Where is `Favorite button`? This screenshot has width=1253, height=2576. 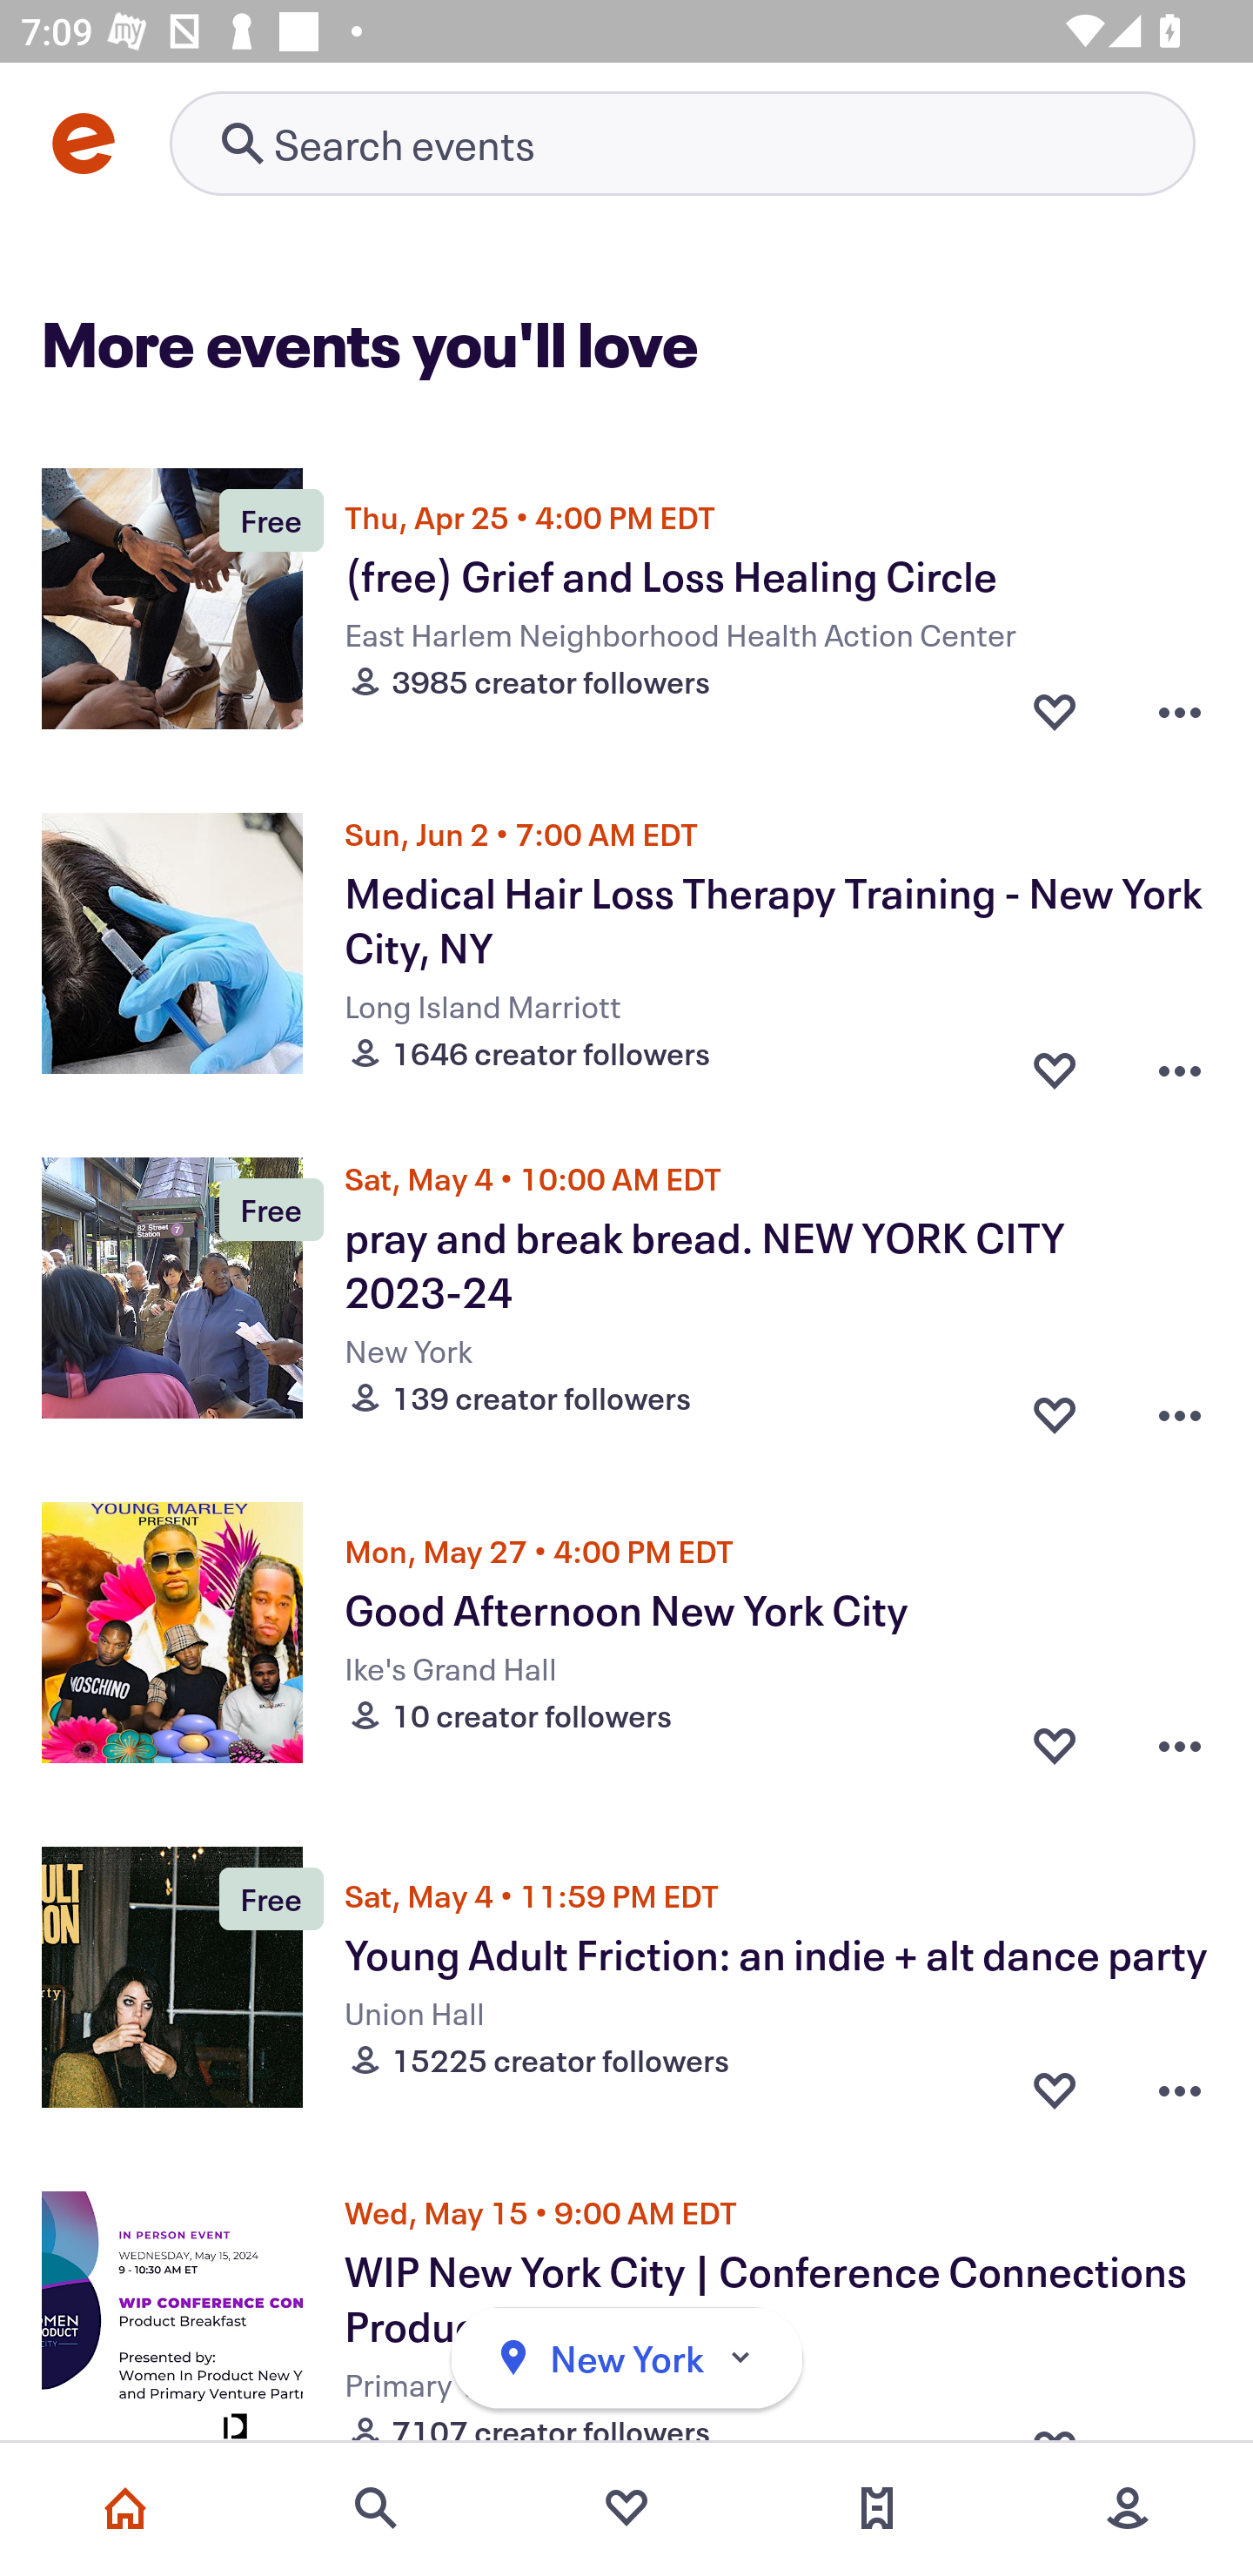 Favorite button is located at coordinates (1055, 709).